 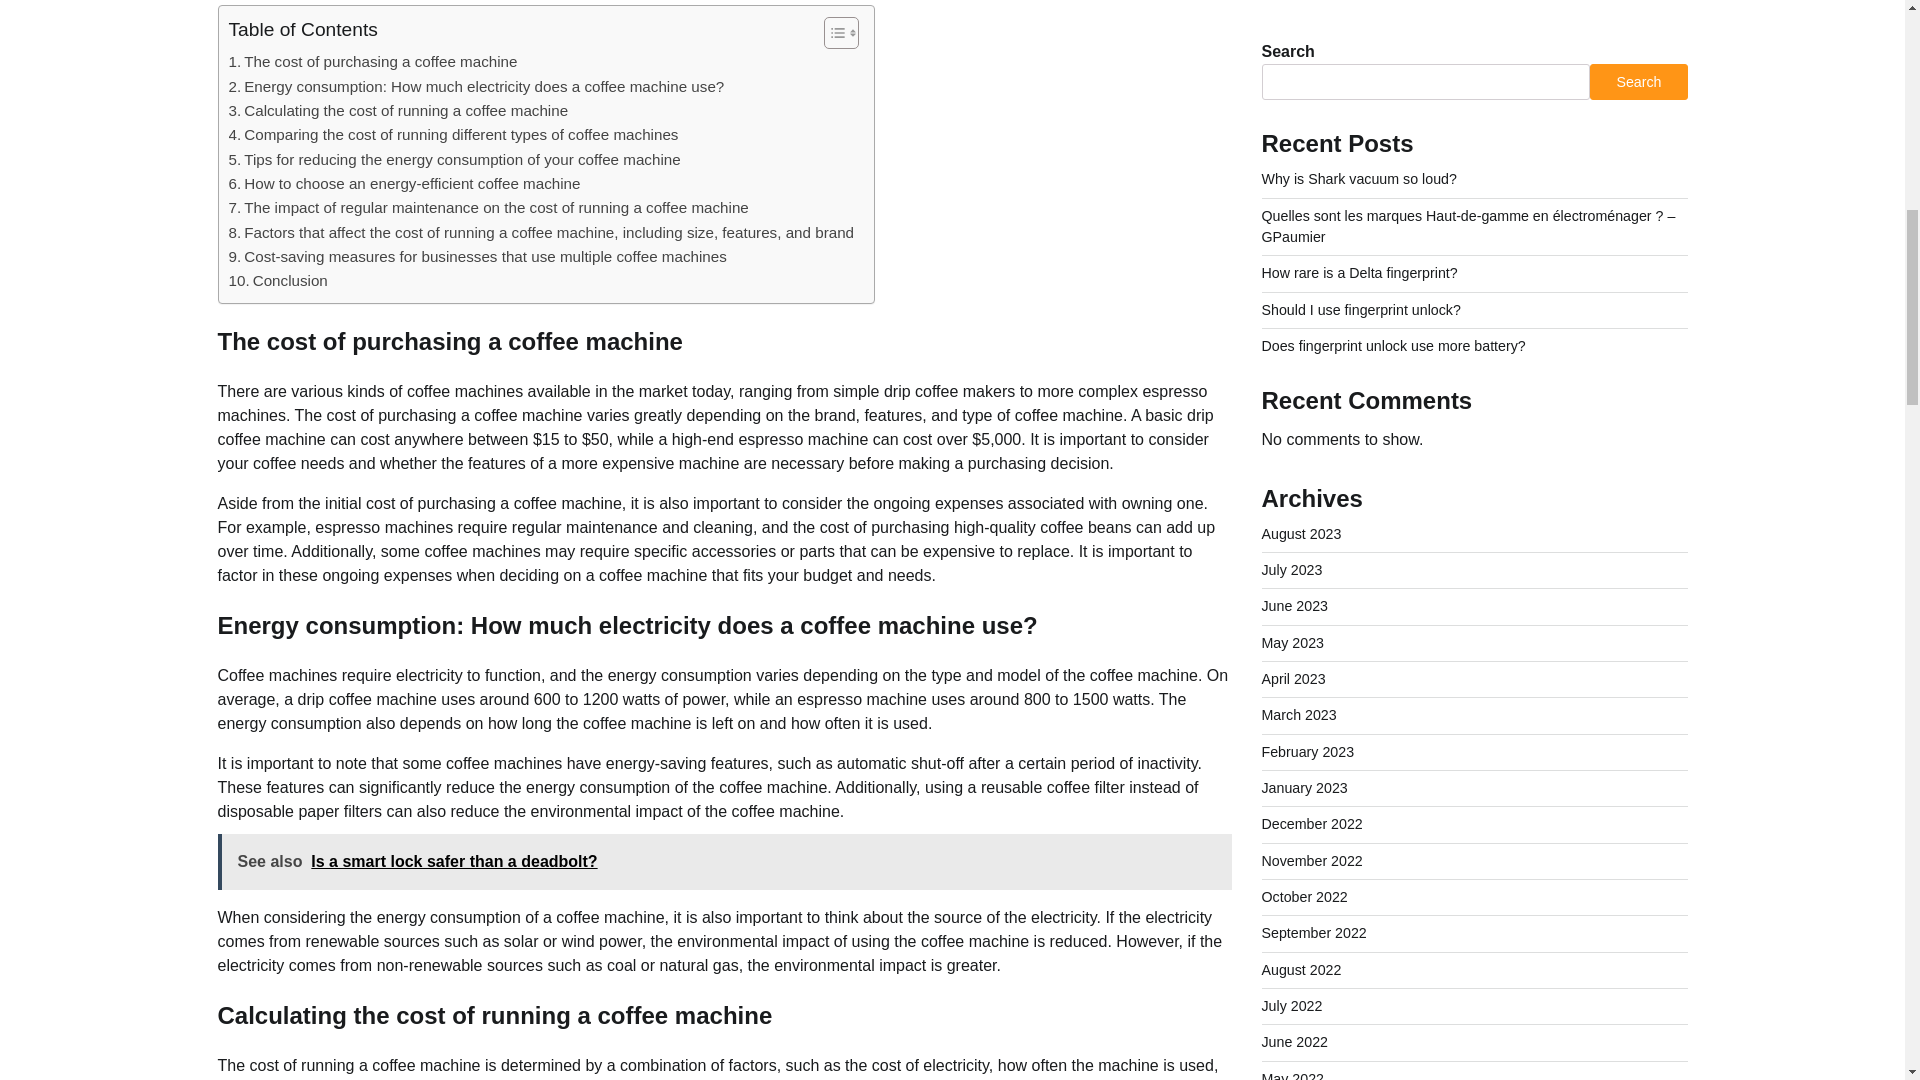 What do you see at coordinates (372, 62) in the screenshot?
I see `The cost of purchasing a coffee machine` at bounding box center [372, 62].